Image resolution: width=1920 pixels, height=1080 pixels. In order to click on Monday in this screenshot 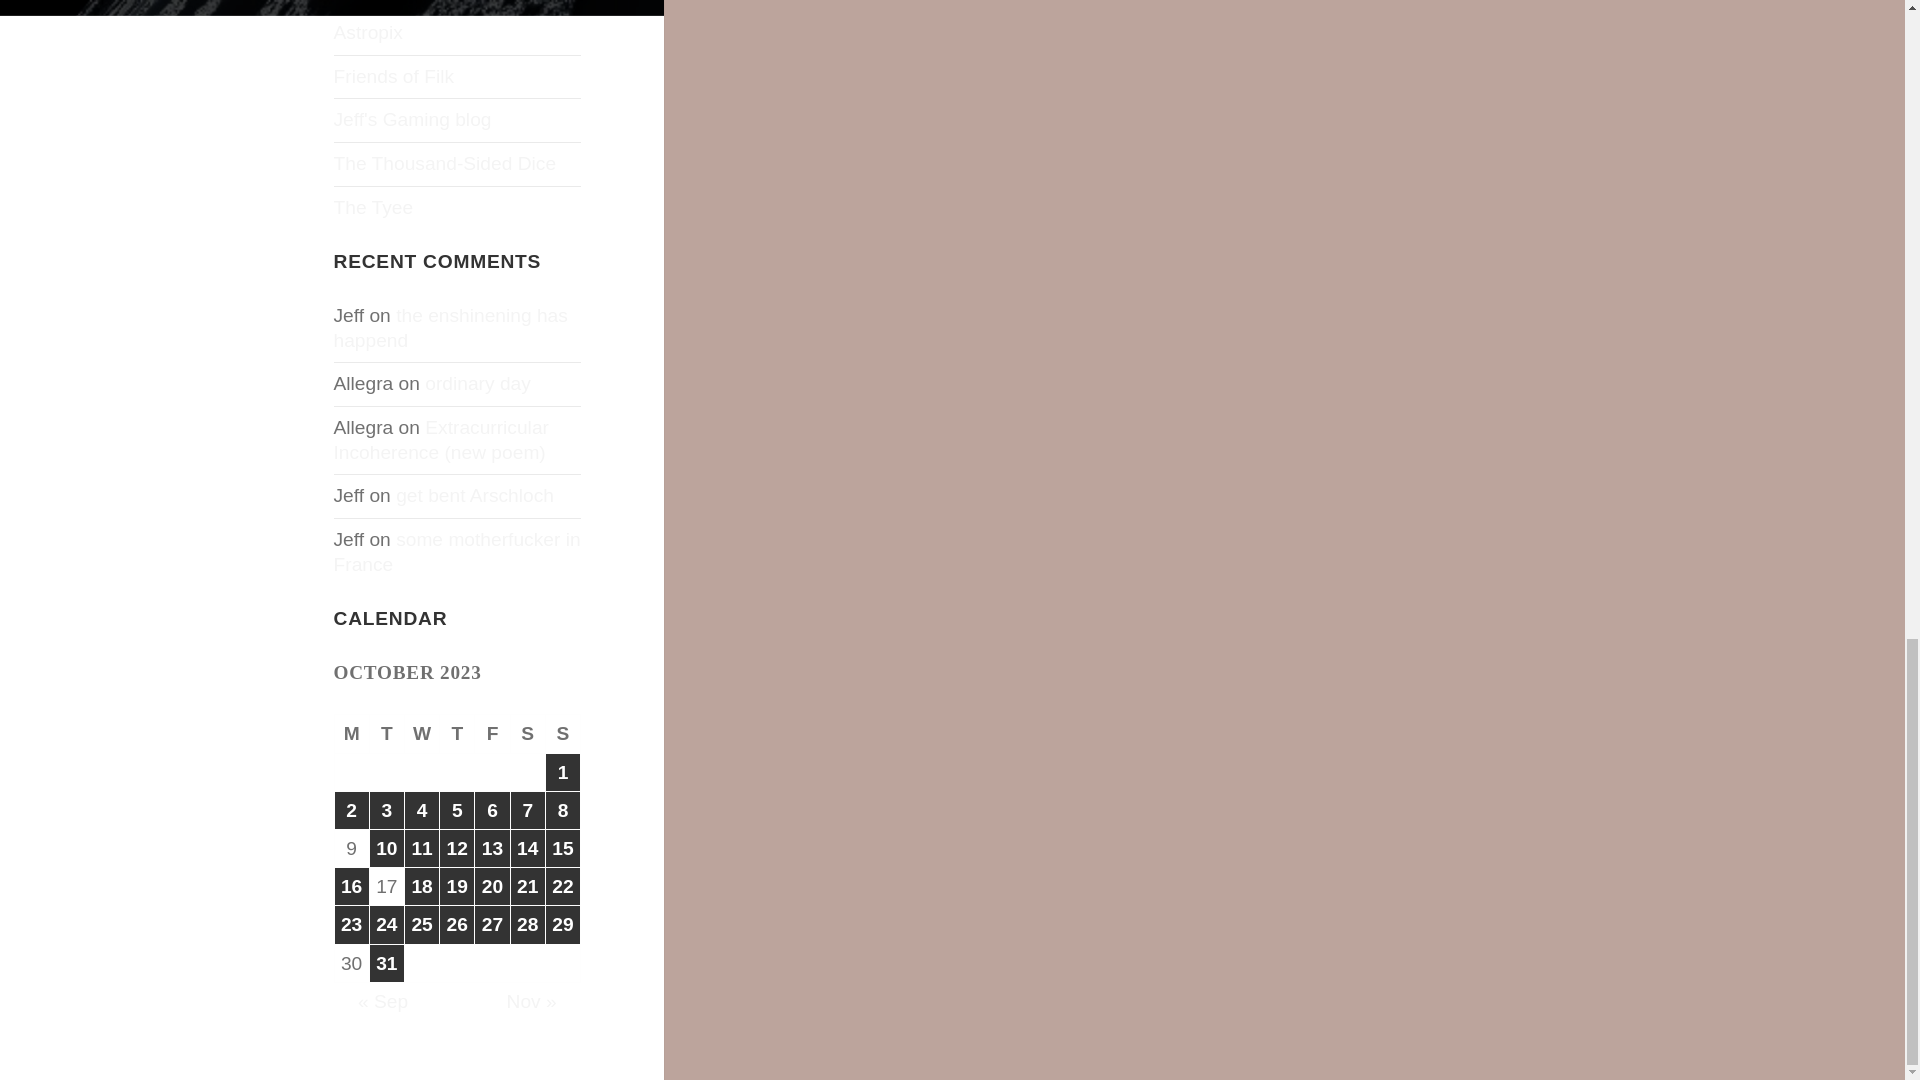, I will do `click(352, 733)`.